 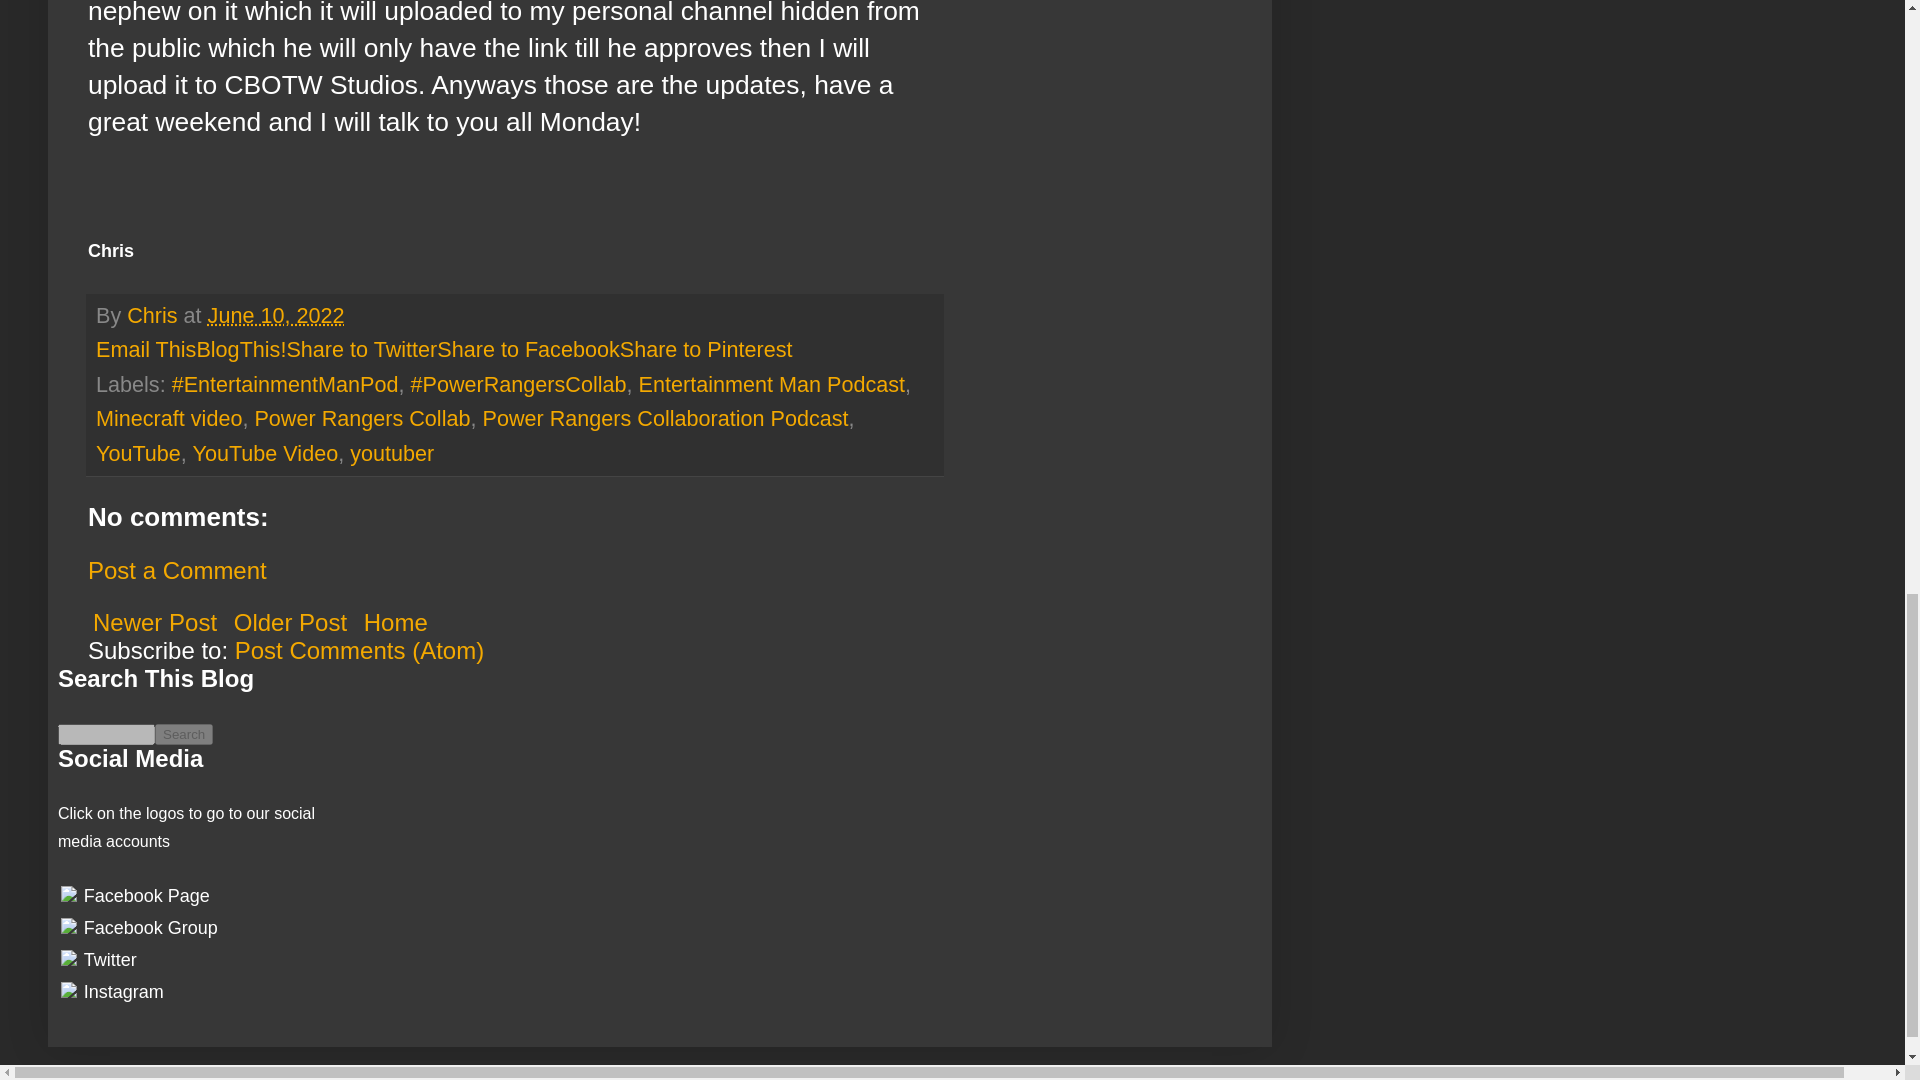 I want to click on Newer Post, so click(x=155, y=622).